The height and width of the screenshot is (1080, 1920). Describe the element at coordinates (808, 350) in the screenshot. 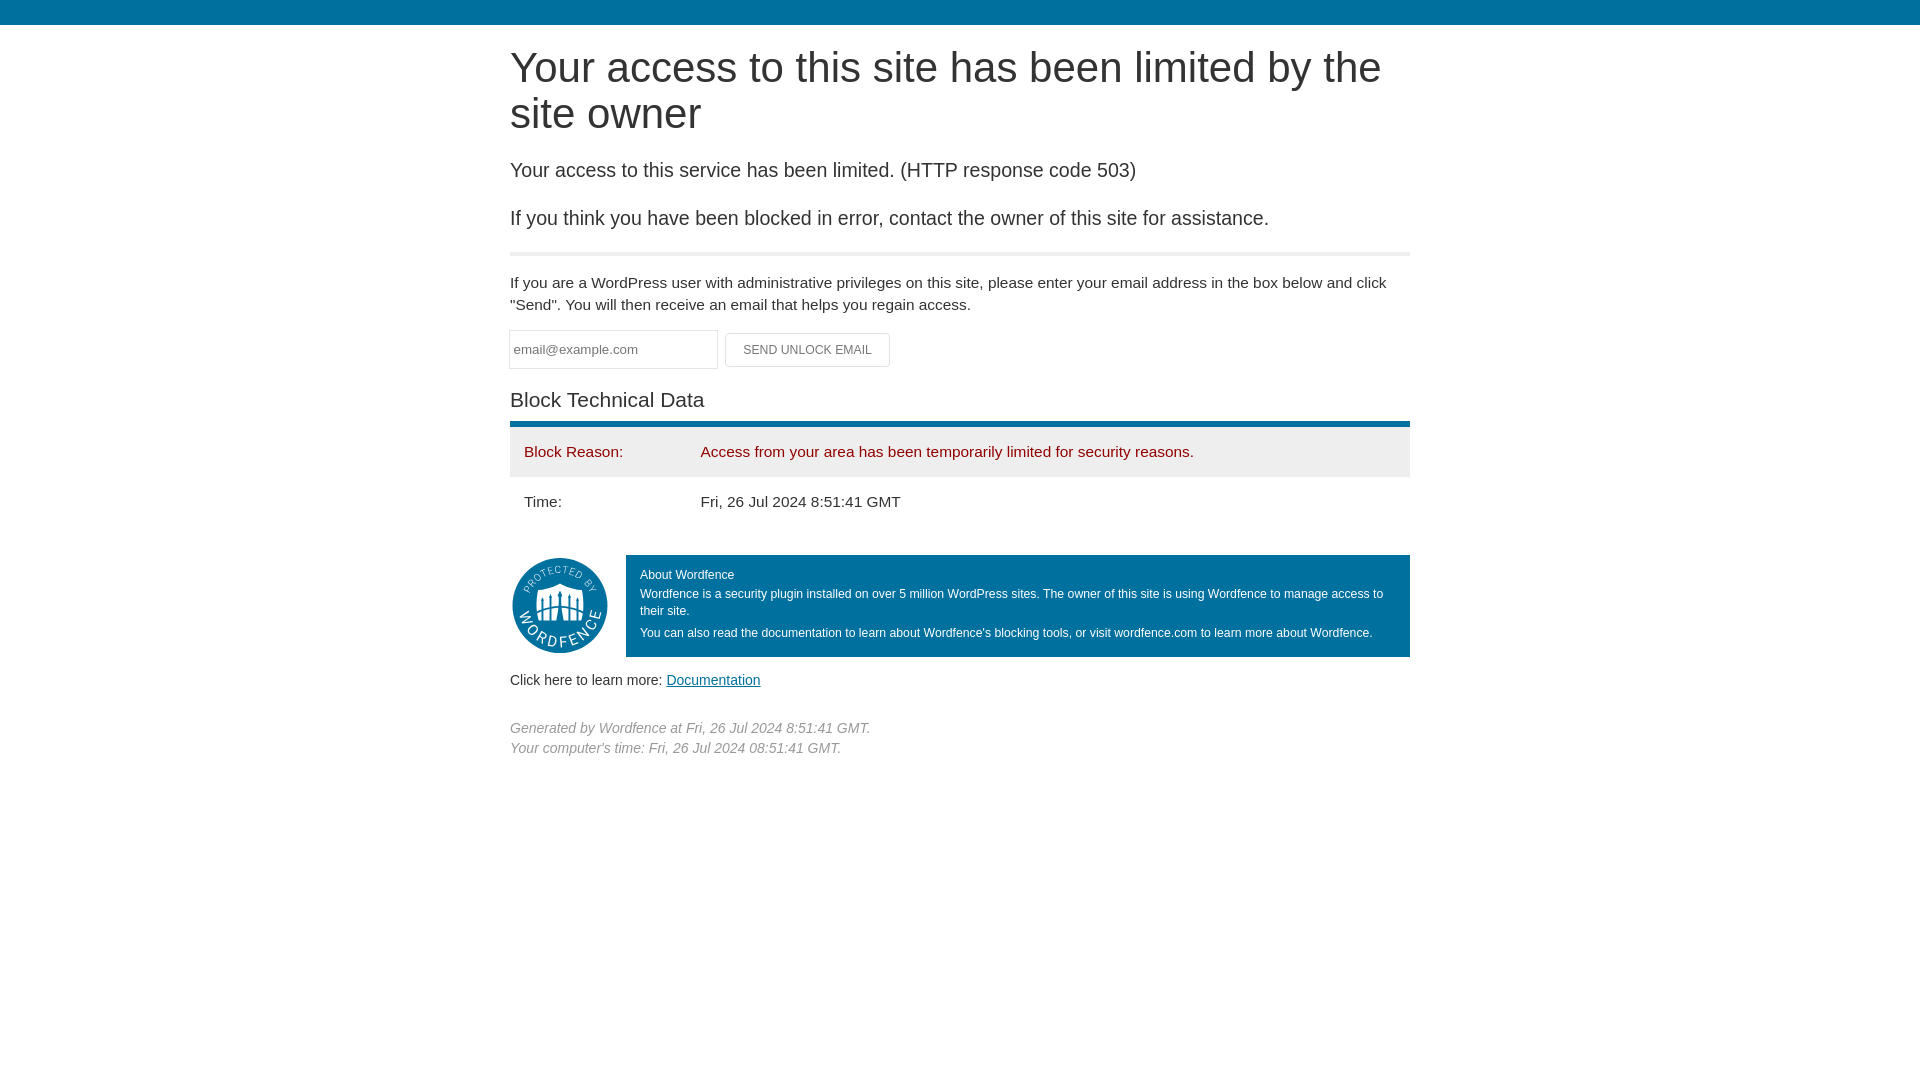

I see `Send Unlock Email` at that location.